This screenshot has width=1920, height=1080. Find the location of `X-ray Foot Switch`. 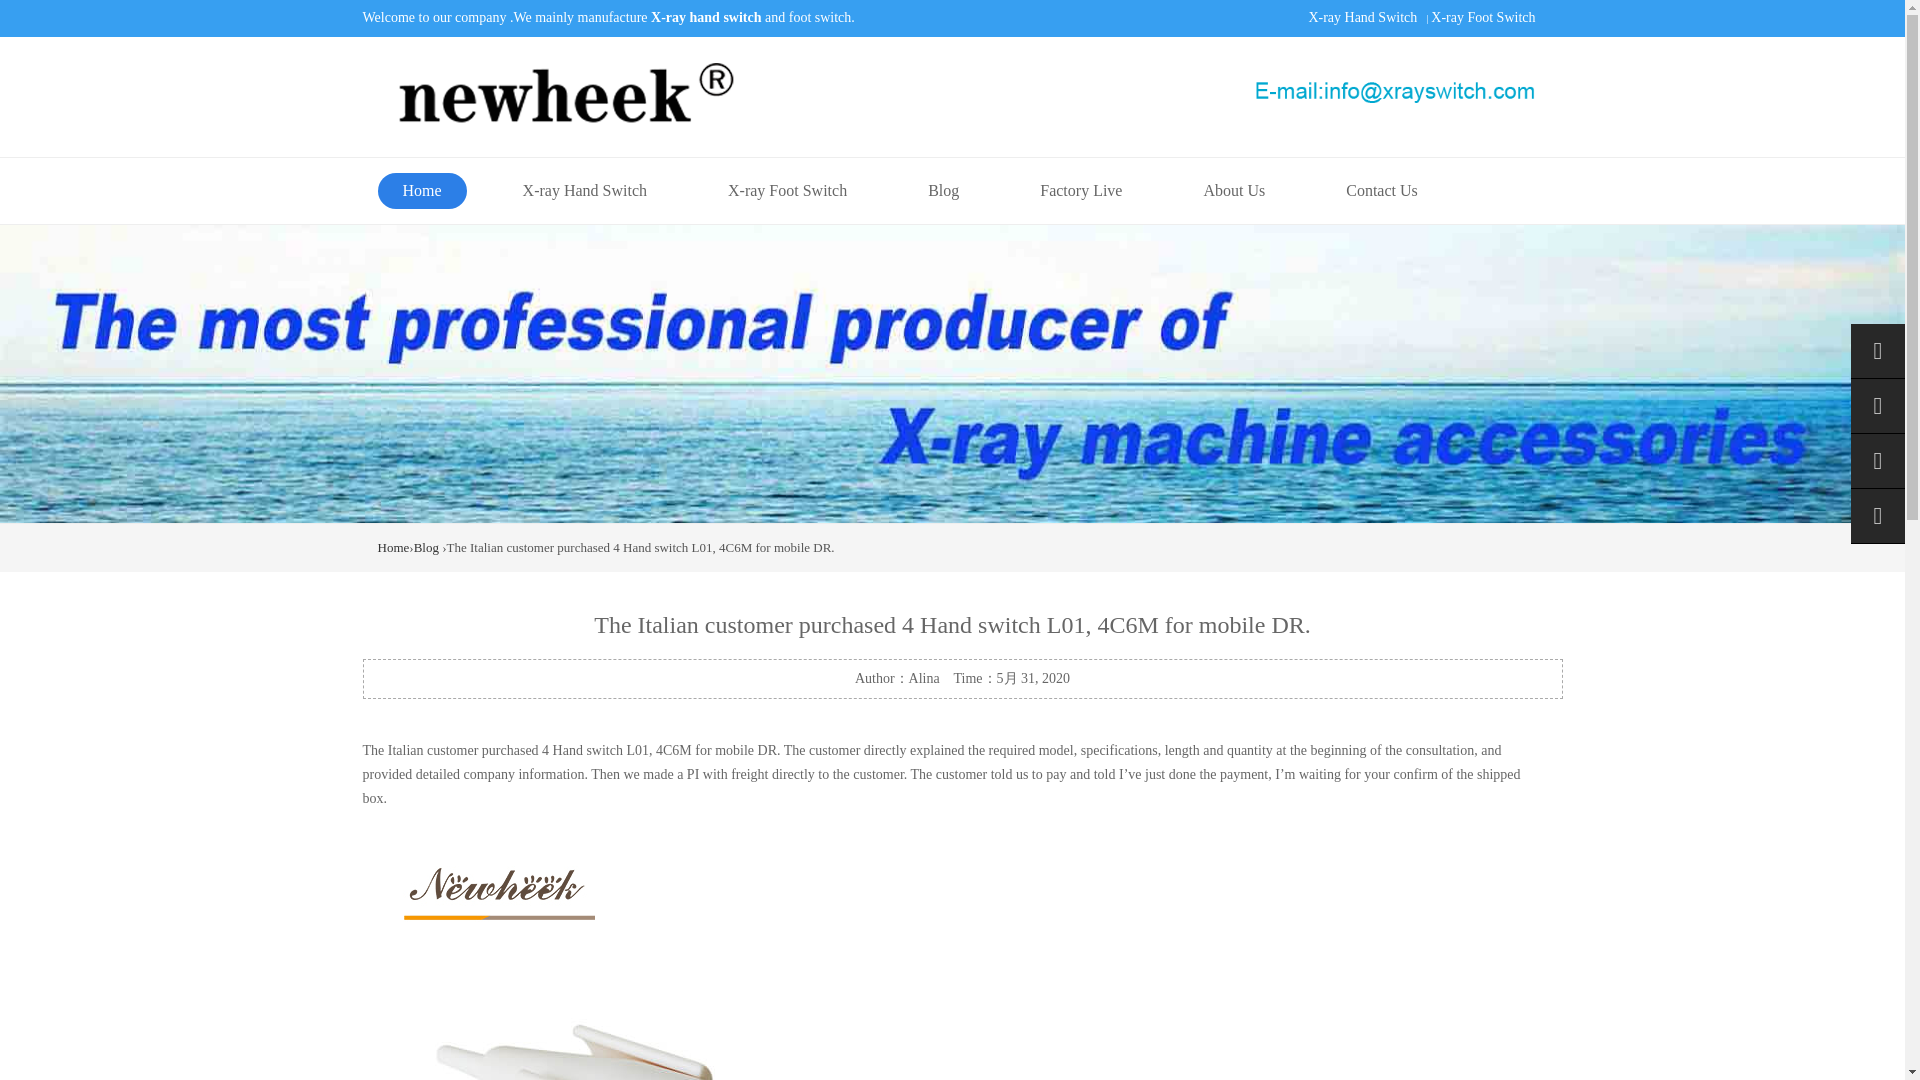

X-ray Foot Switch is located at coordinates (786, 190).